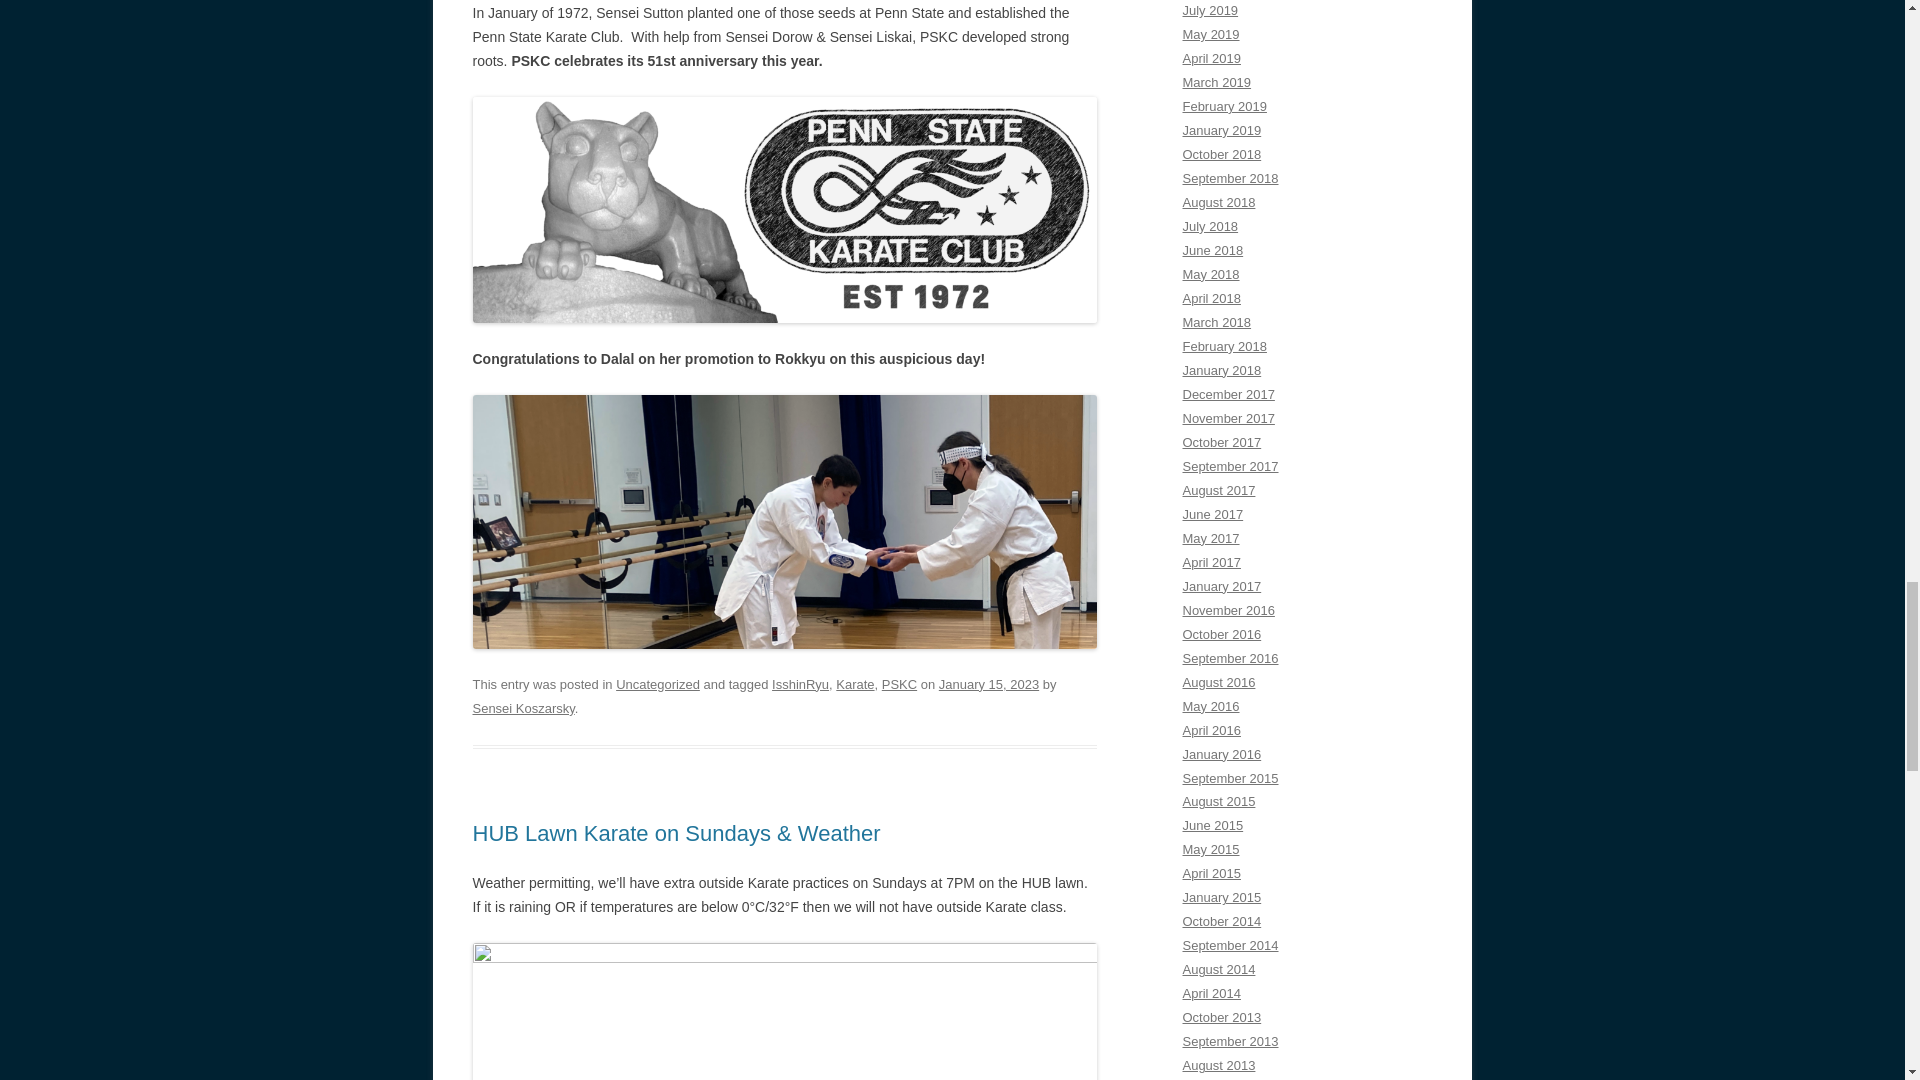 The image size is (1920, 1080). What do you see at coordinates (523, 708) in the screenshot?
I see `View all posts by Sensei Koszarsky` at bounding box center [523, 708].